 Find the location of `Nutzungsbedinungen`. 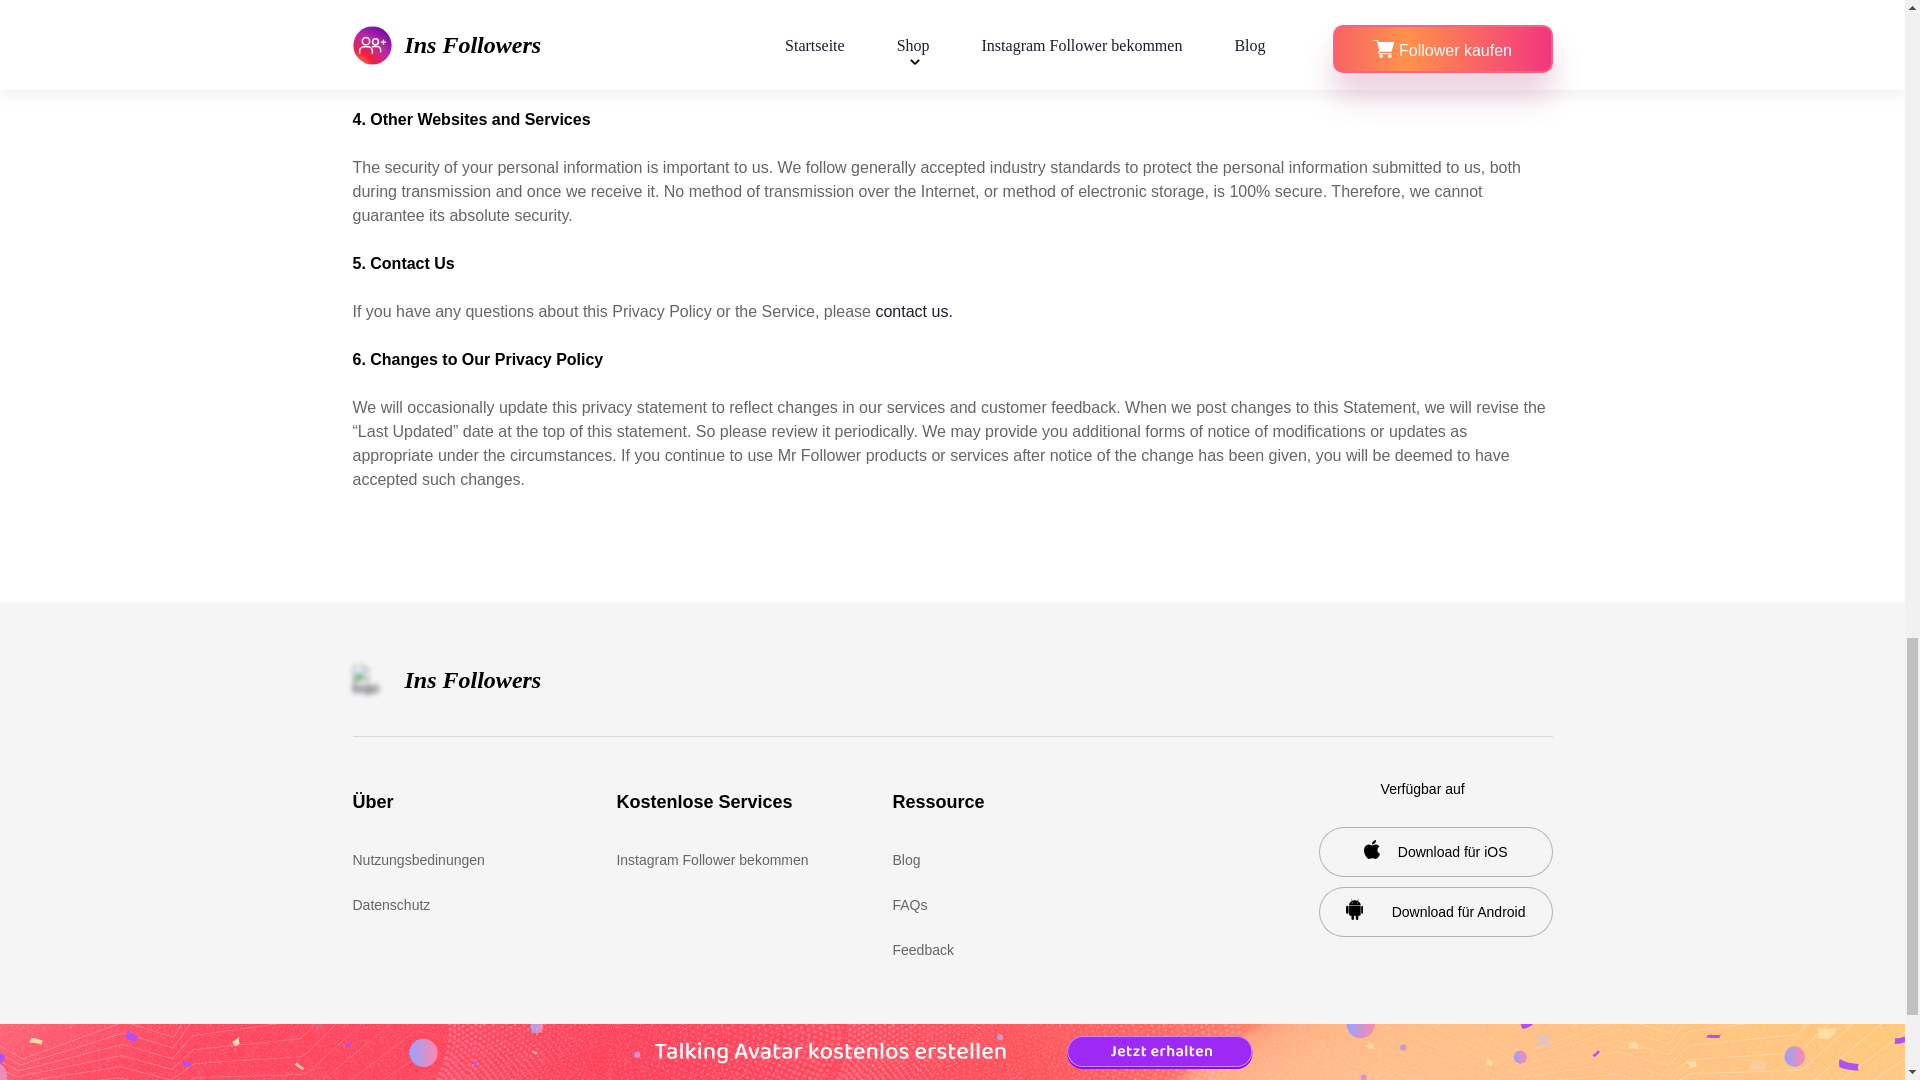

Nutzungsbedinungen is located at coordinates (441, 860).